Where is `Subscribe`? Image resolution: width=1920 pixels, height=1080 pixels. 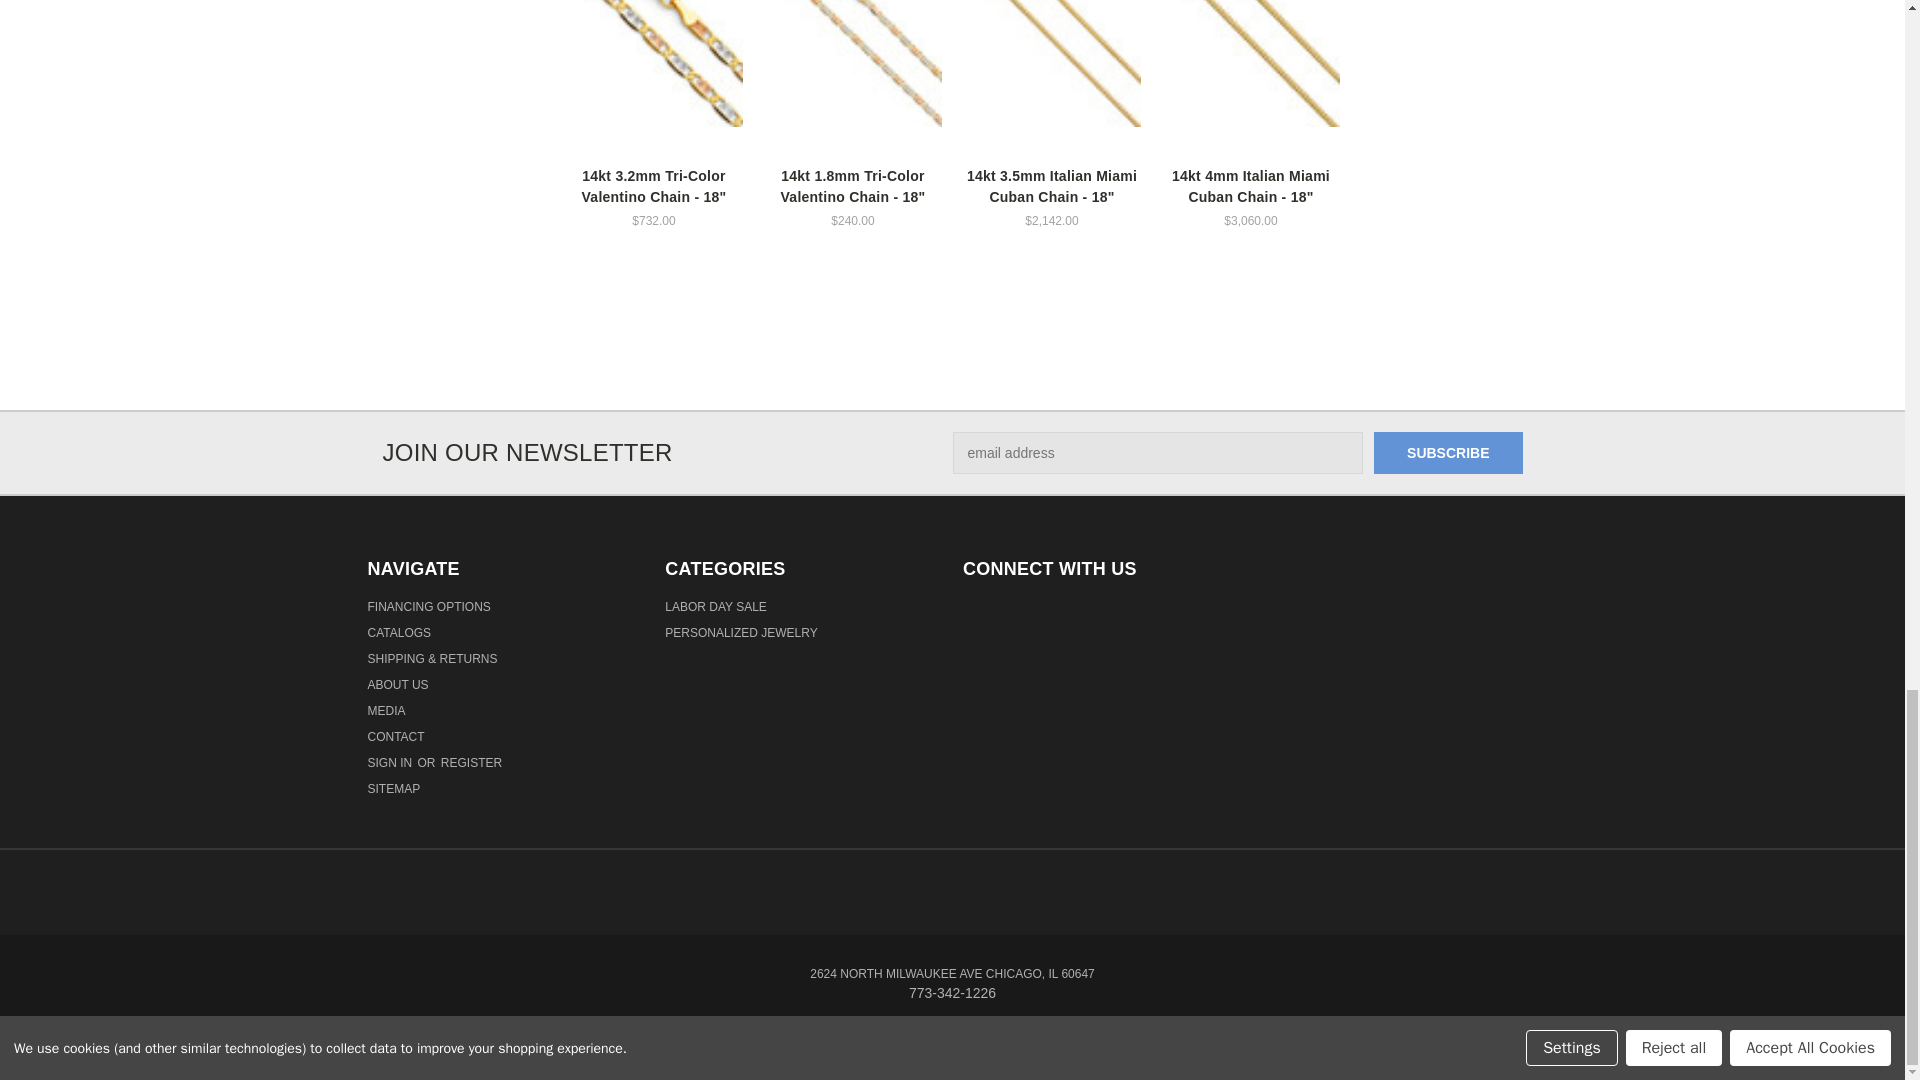 Subscribe is located at coordinates (1448, 453).